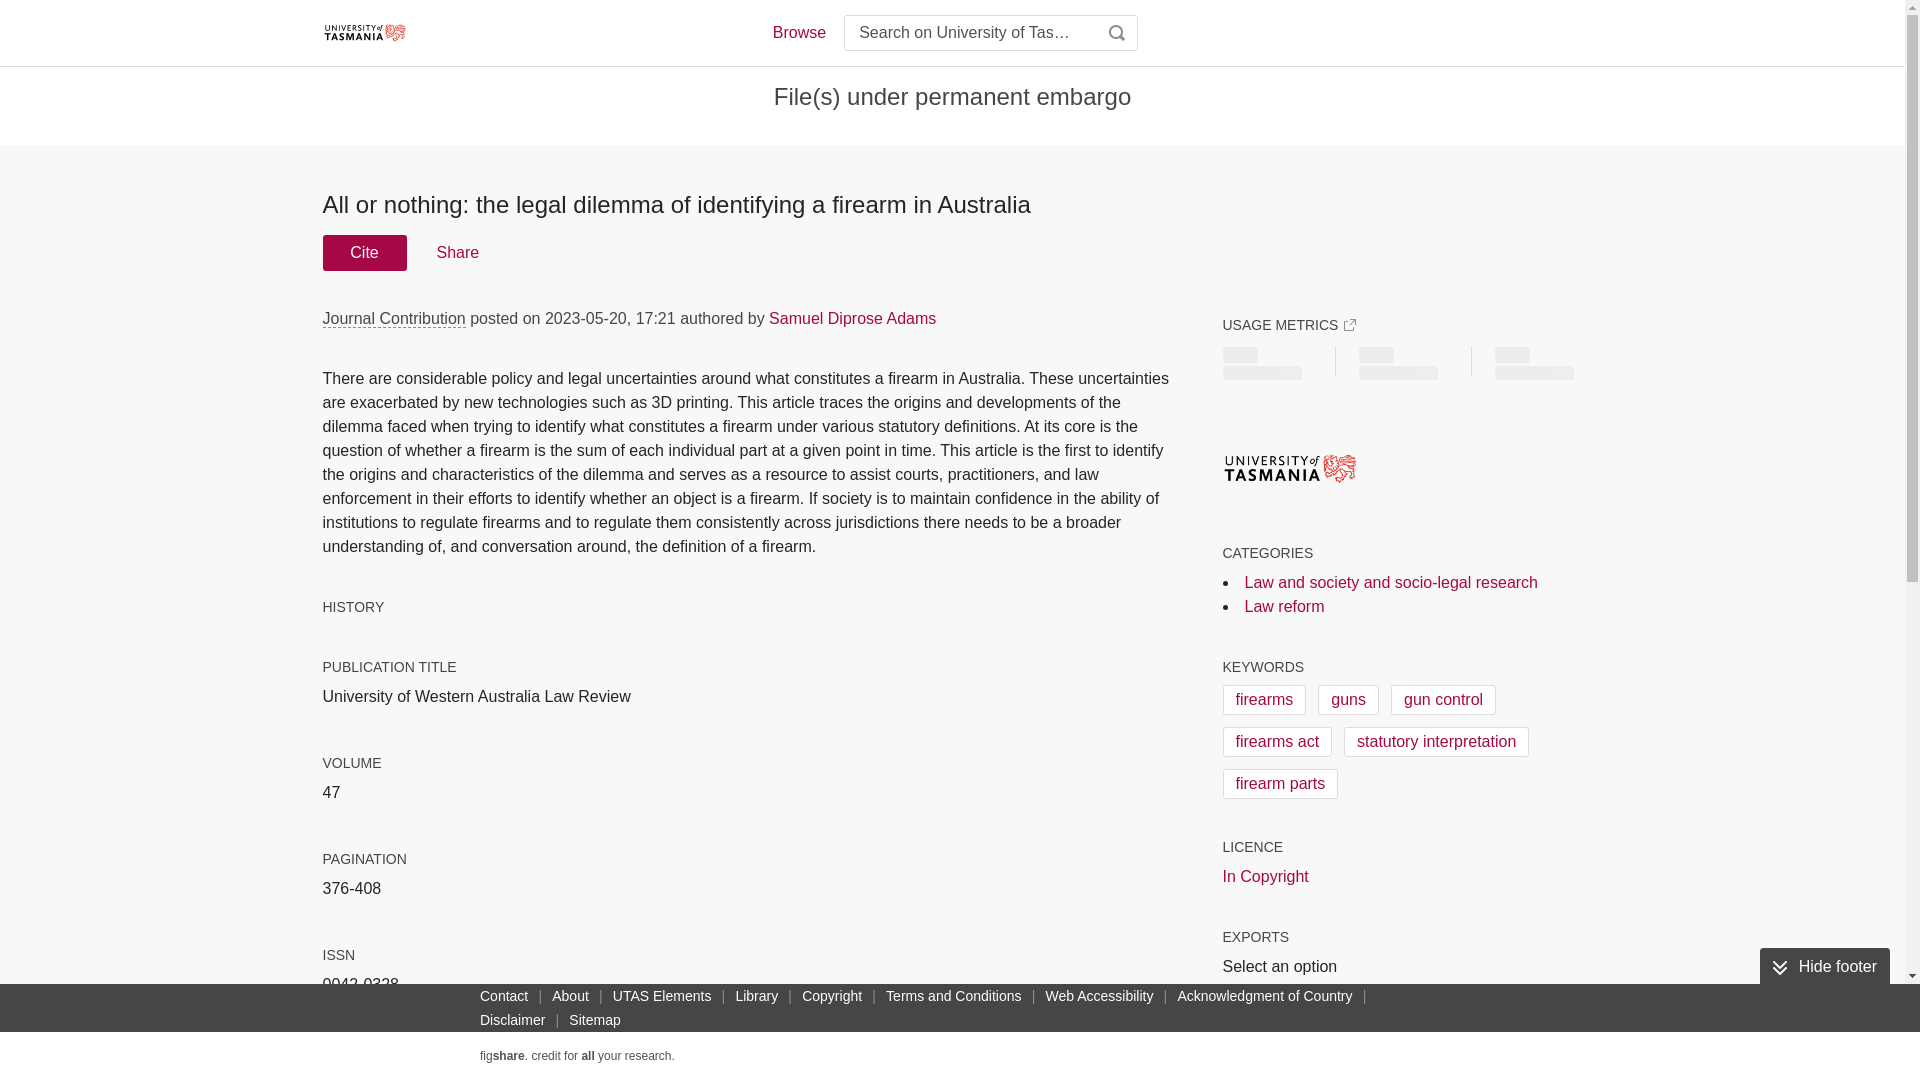 The width and height of the screenshot is (1920, 1080). Describe the element at coordinates (798, 32) in the screenshot. I see `Browse` at that location.